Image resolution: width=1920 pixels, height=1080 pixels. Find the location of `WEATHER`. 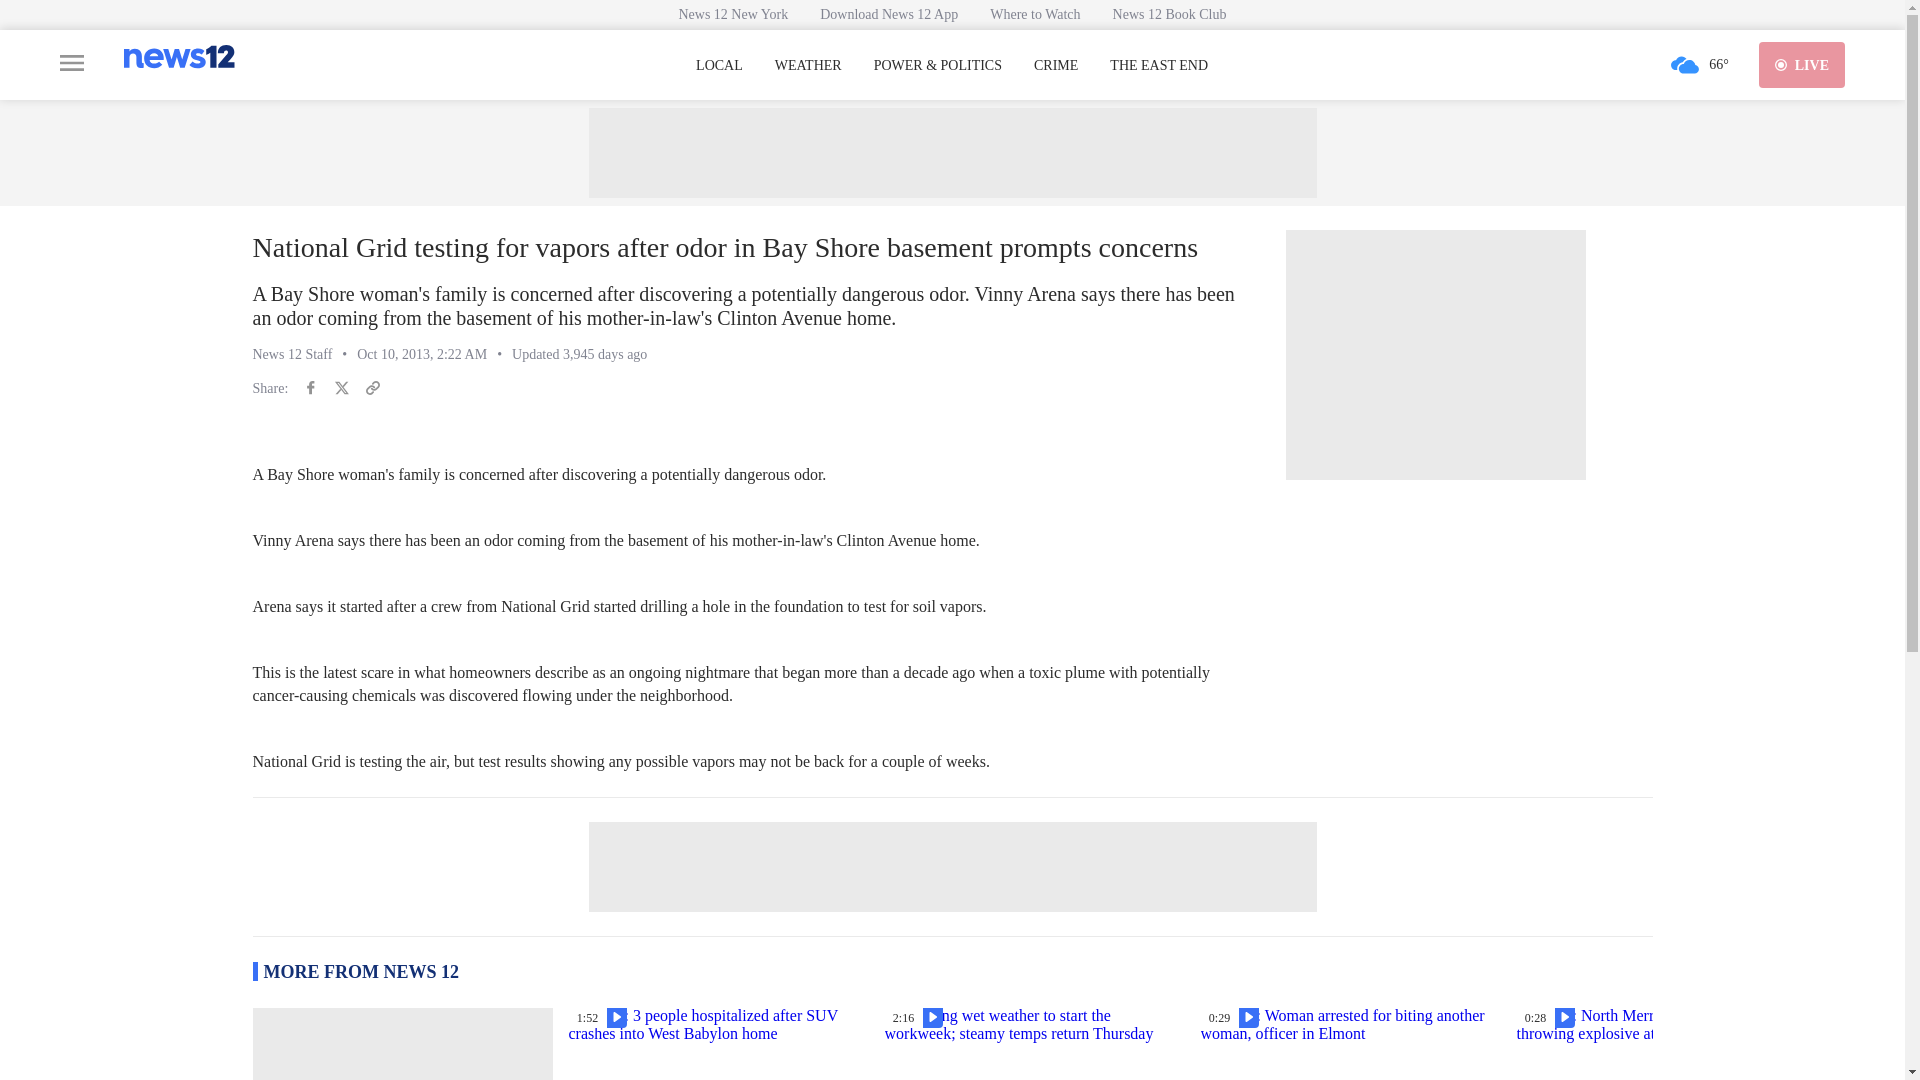

WEATHER is located at coordinates (808, 66).